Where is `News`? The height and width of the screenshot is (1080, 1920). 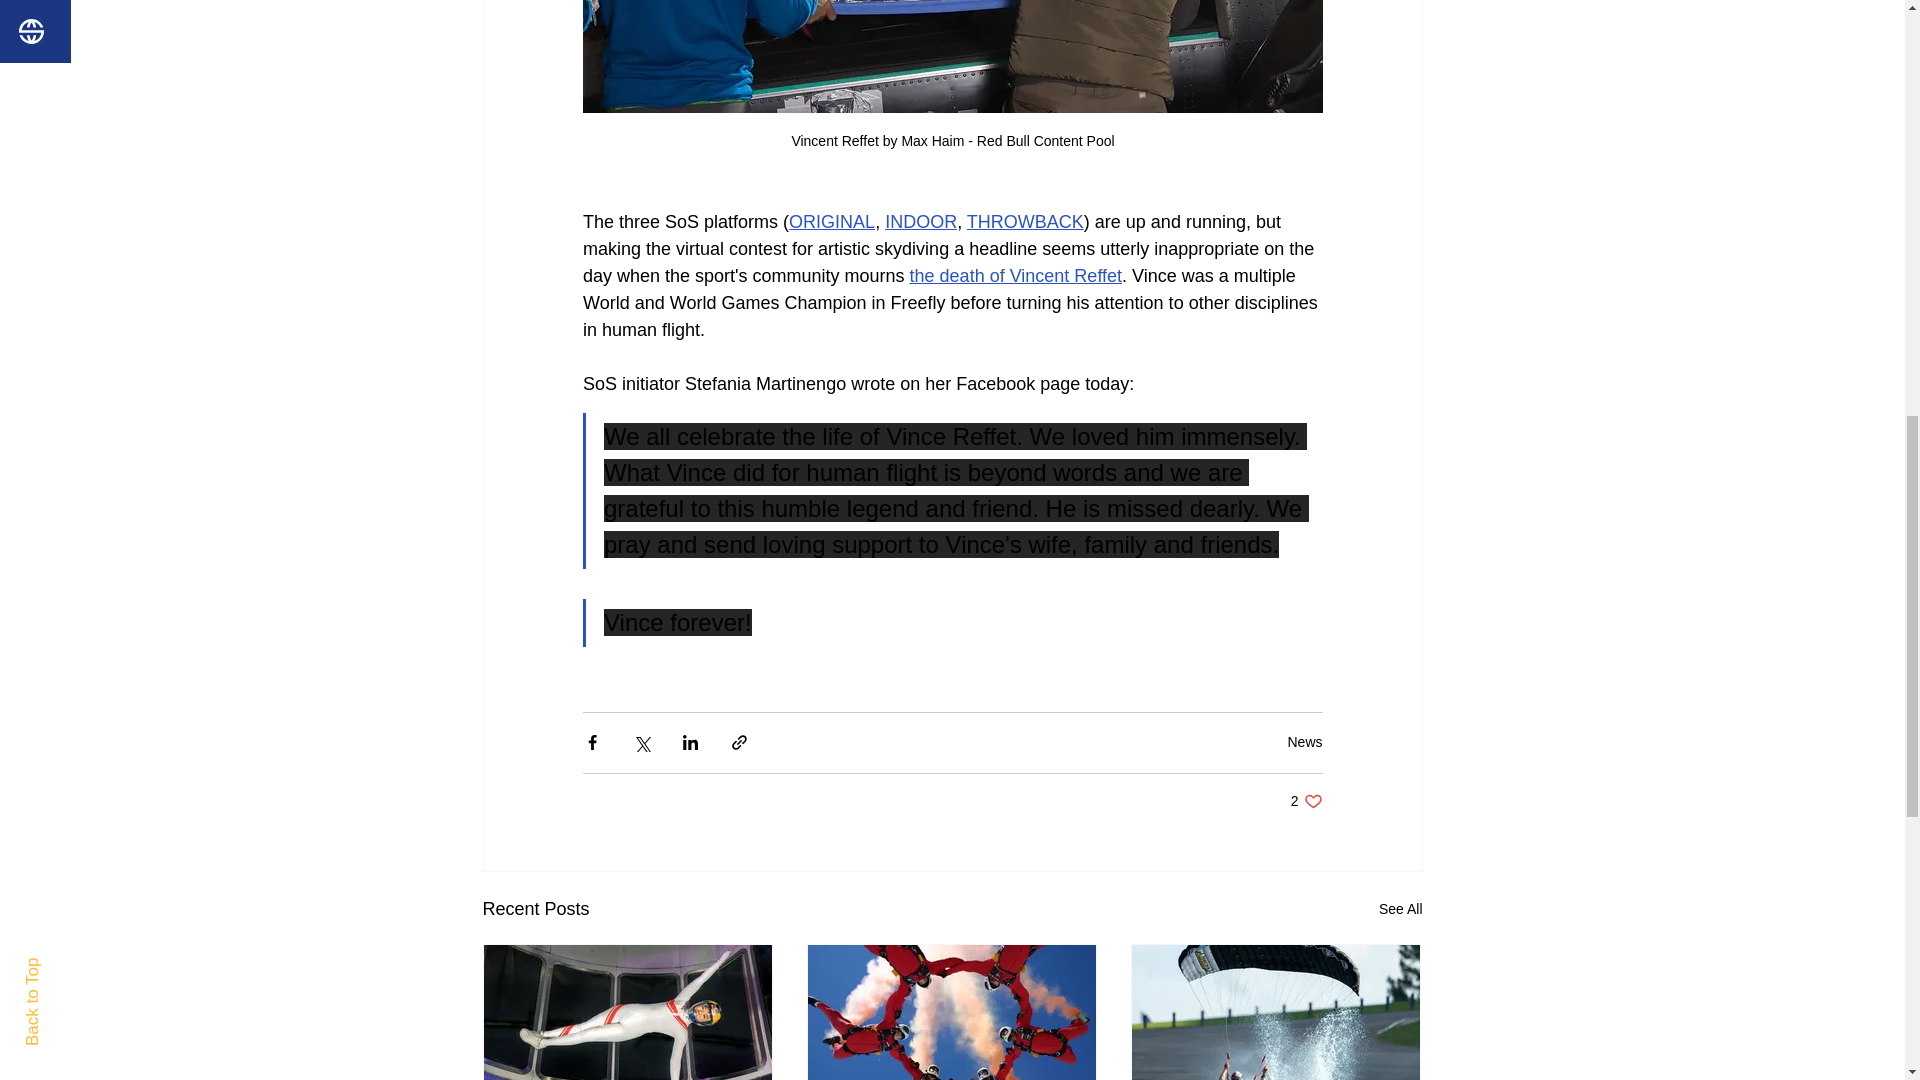
News is located at coordinates (1014, 276).